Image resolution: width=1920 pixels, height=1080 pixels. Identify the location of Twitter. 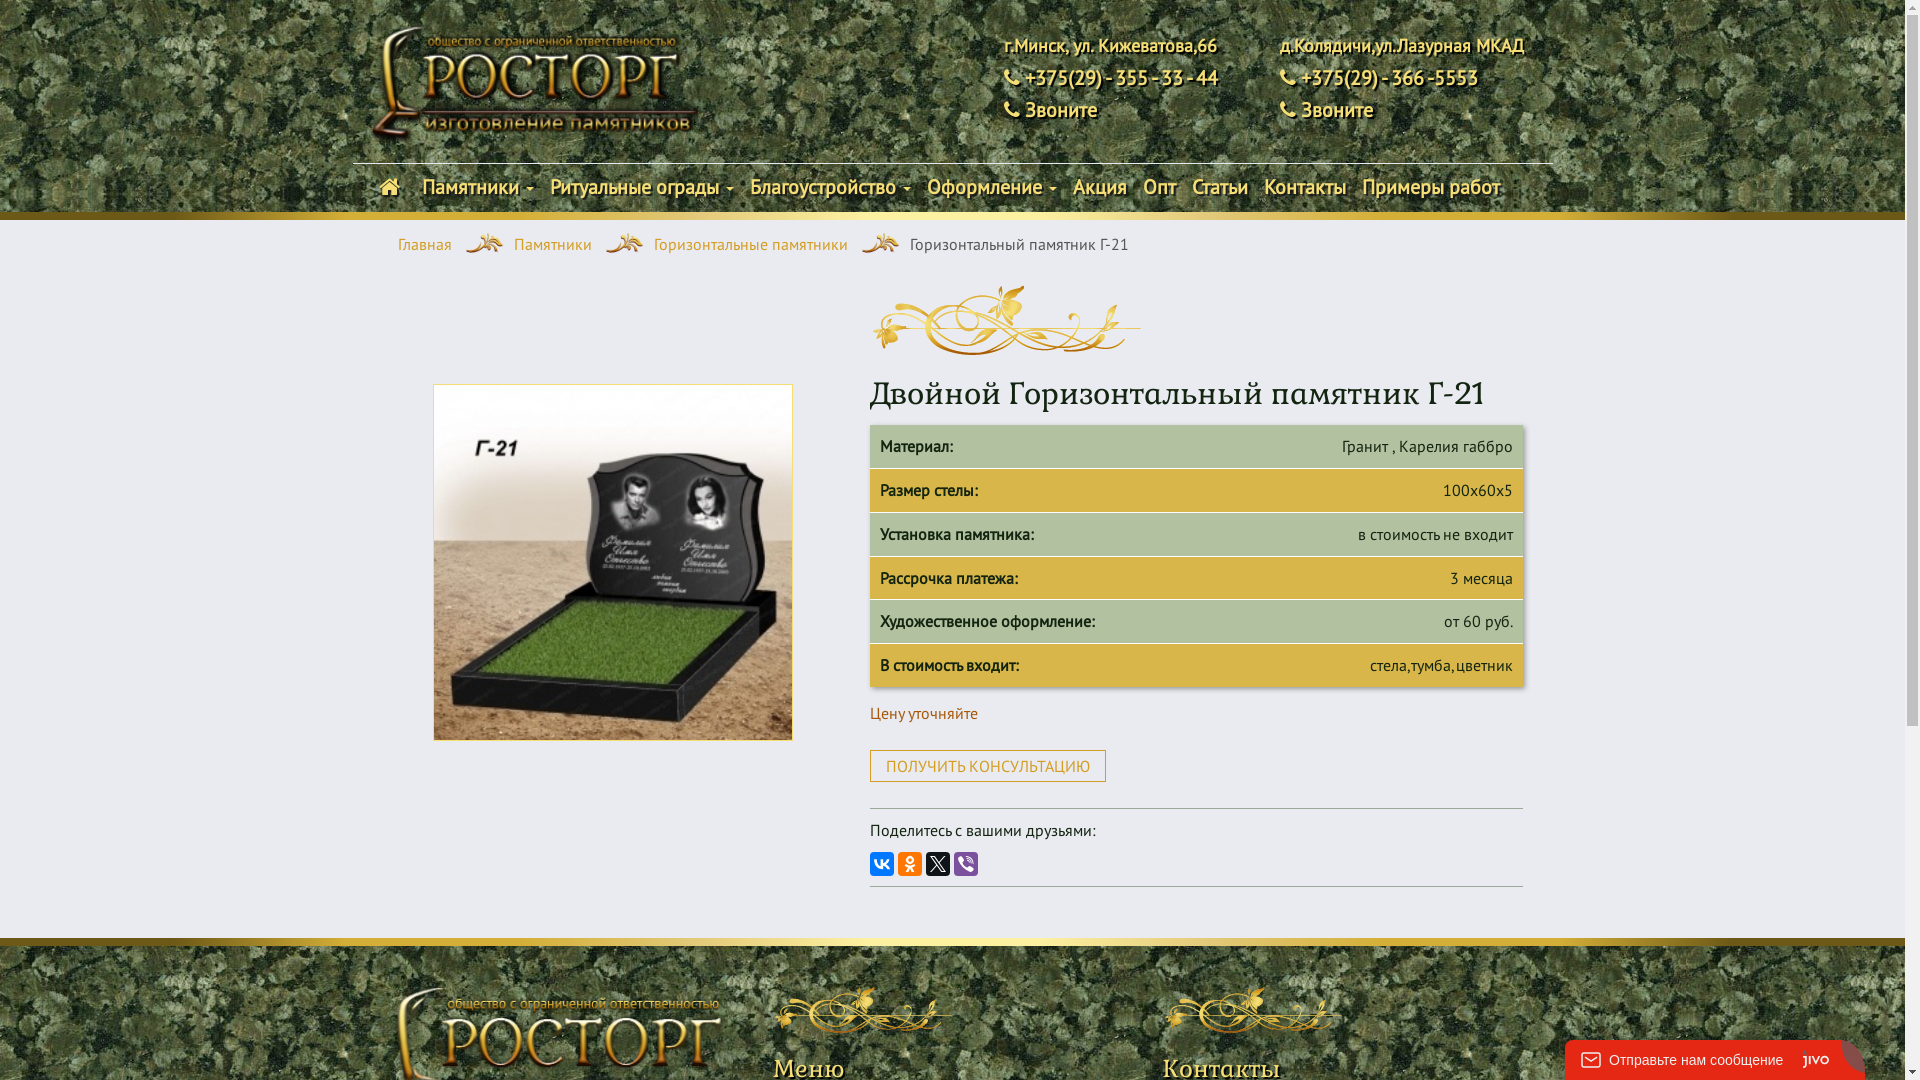
(938, 864).